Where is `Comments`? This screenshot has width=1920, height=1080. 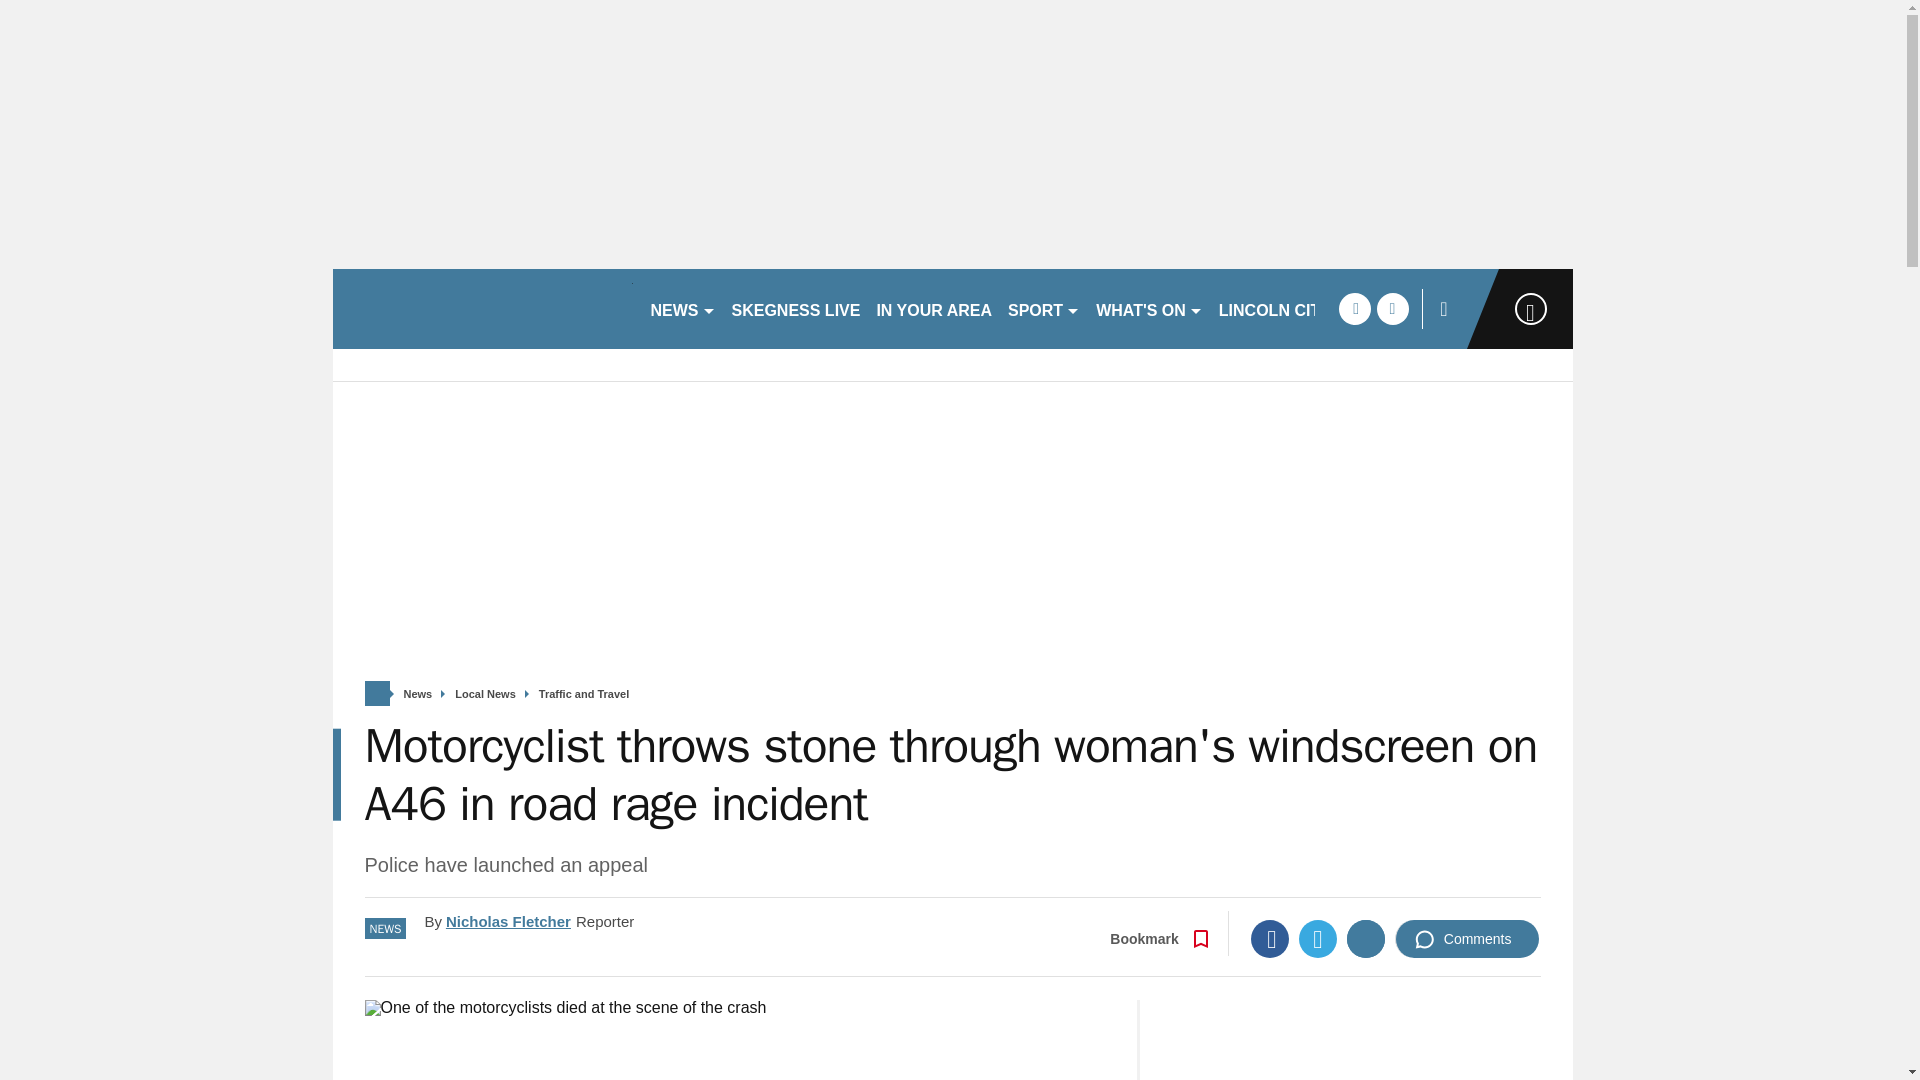 Comments is located at coordinates (1467, 938).